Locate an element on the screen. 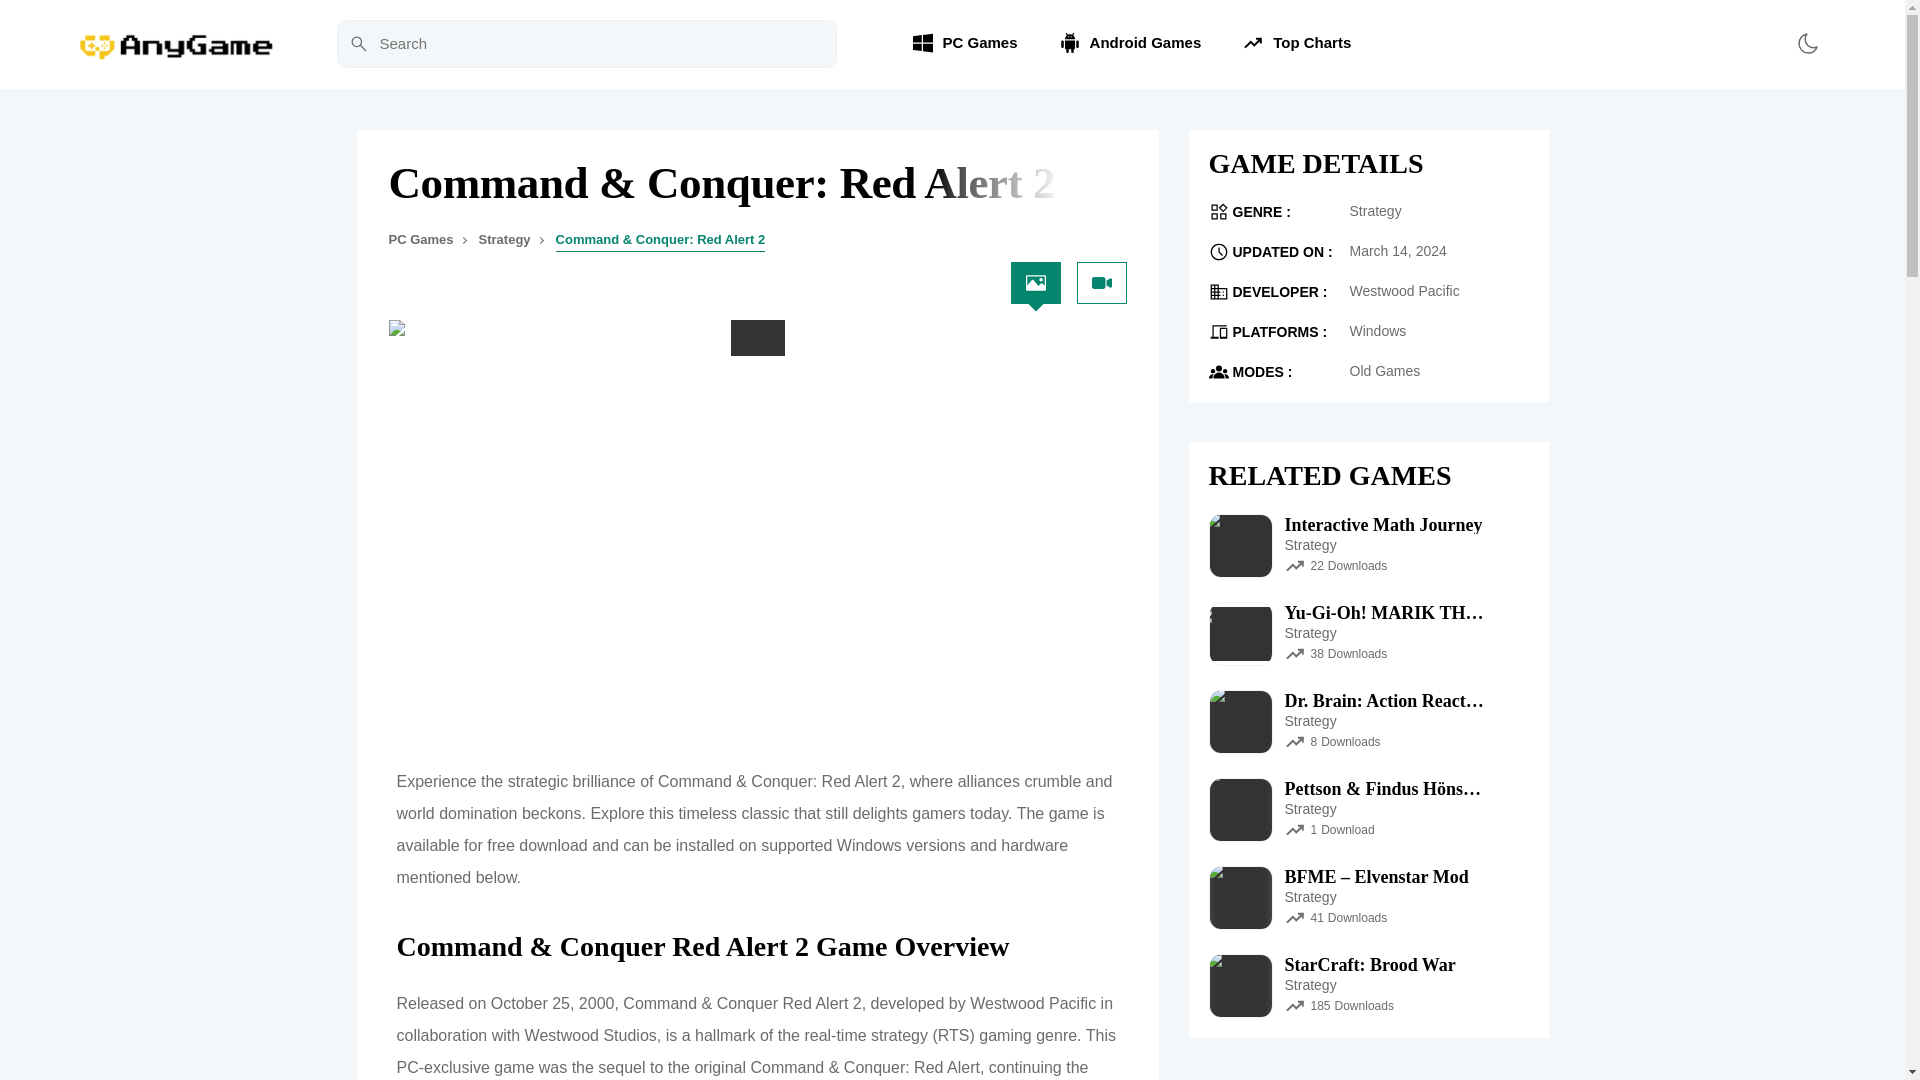 The image size is (1920, 1080). PC Games is located at coordinates (420, 240).